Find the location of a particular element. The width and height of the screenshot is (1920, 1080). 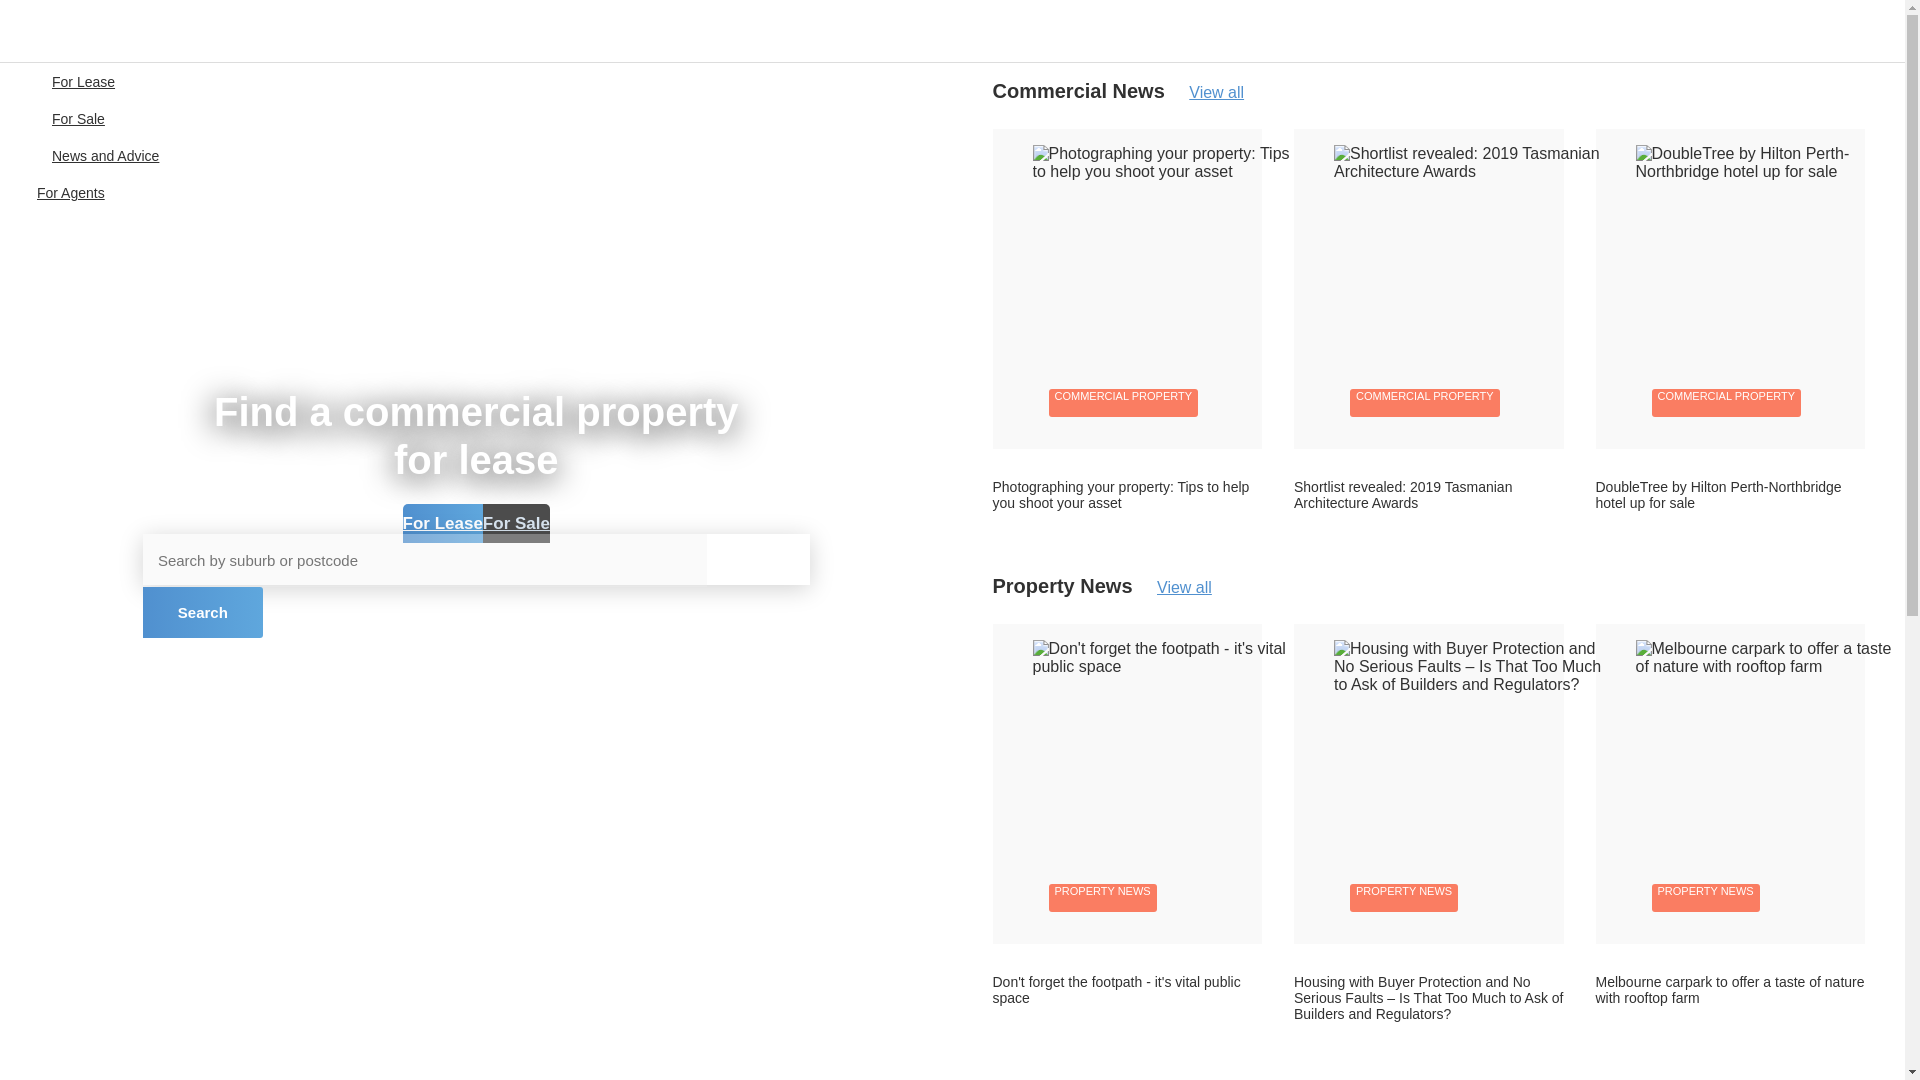

lease.com.au homepage is located at coordinates (90, 30).